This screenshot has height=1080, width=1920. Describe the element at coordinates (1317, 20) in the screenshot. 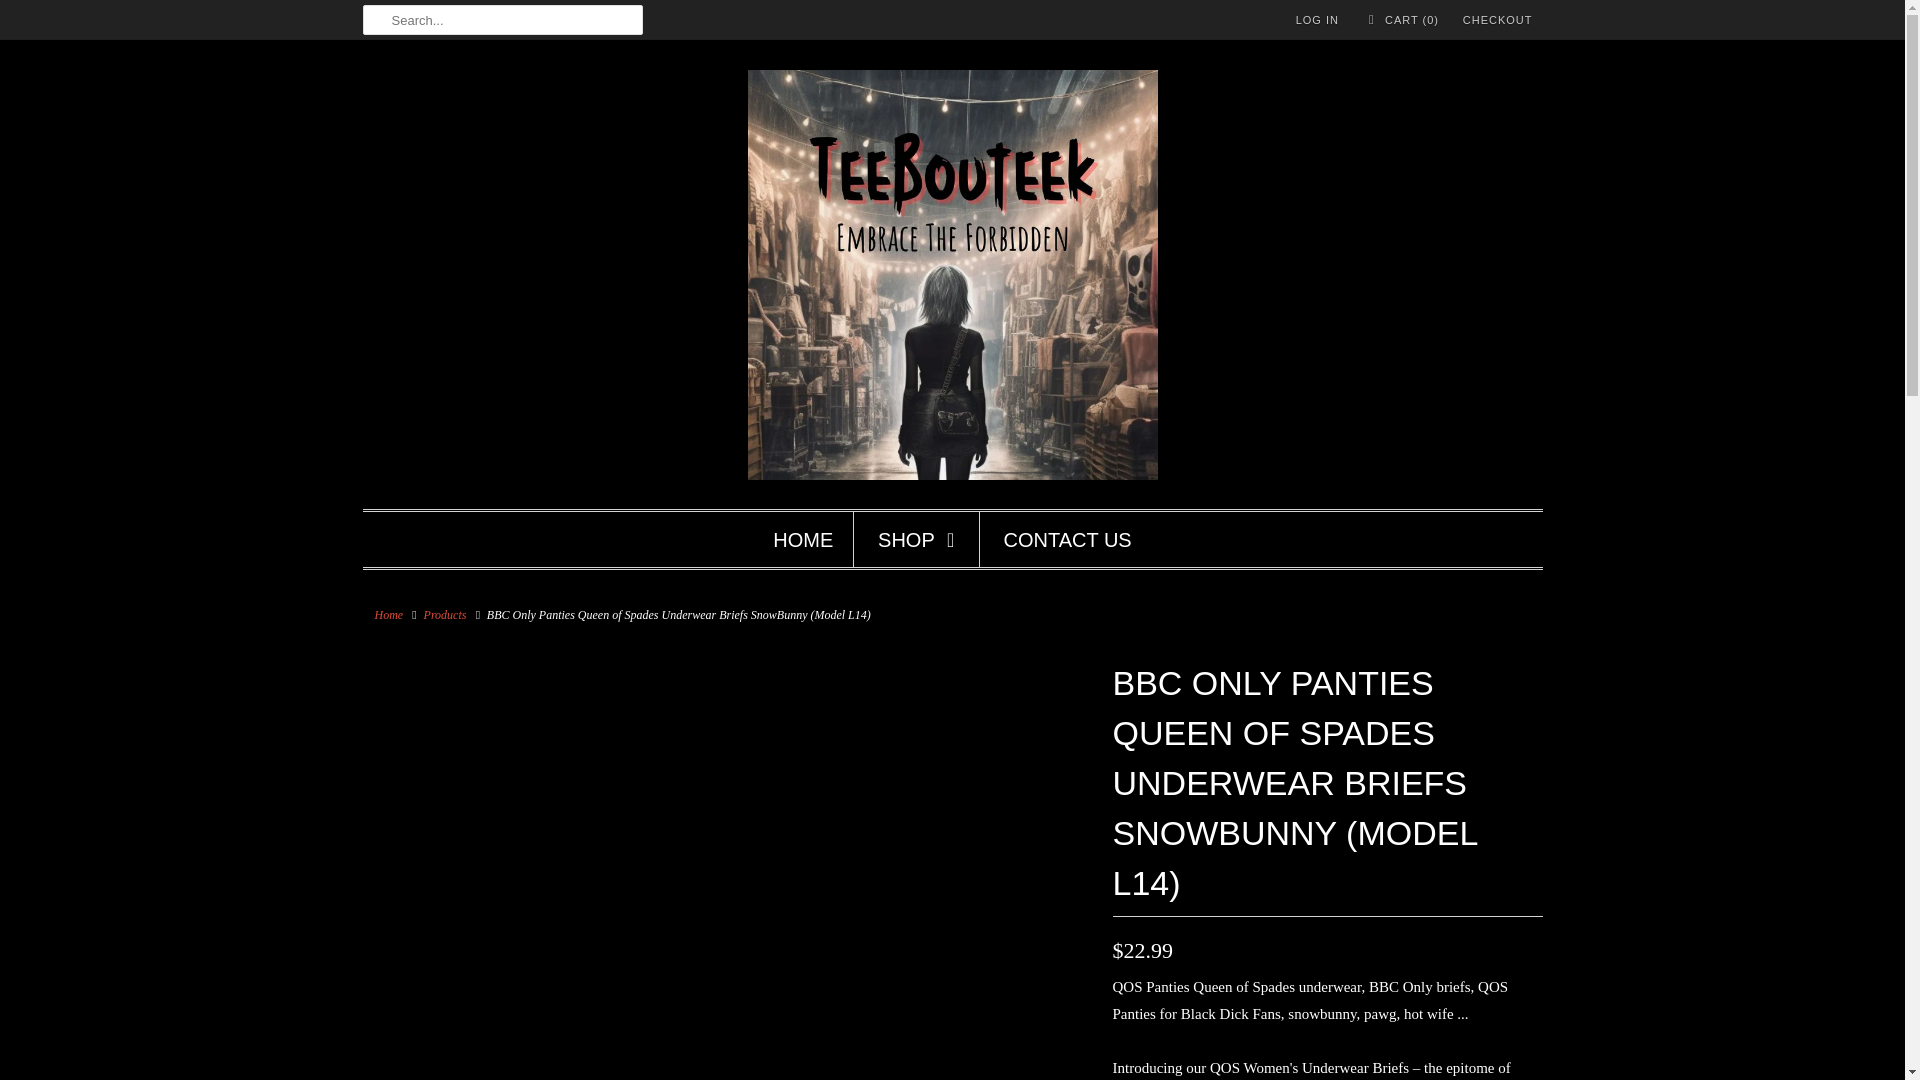

I see `LOG IN` at that location.